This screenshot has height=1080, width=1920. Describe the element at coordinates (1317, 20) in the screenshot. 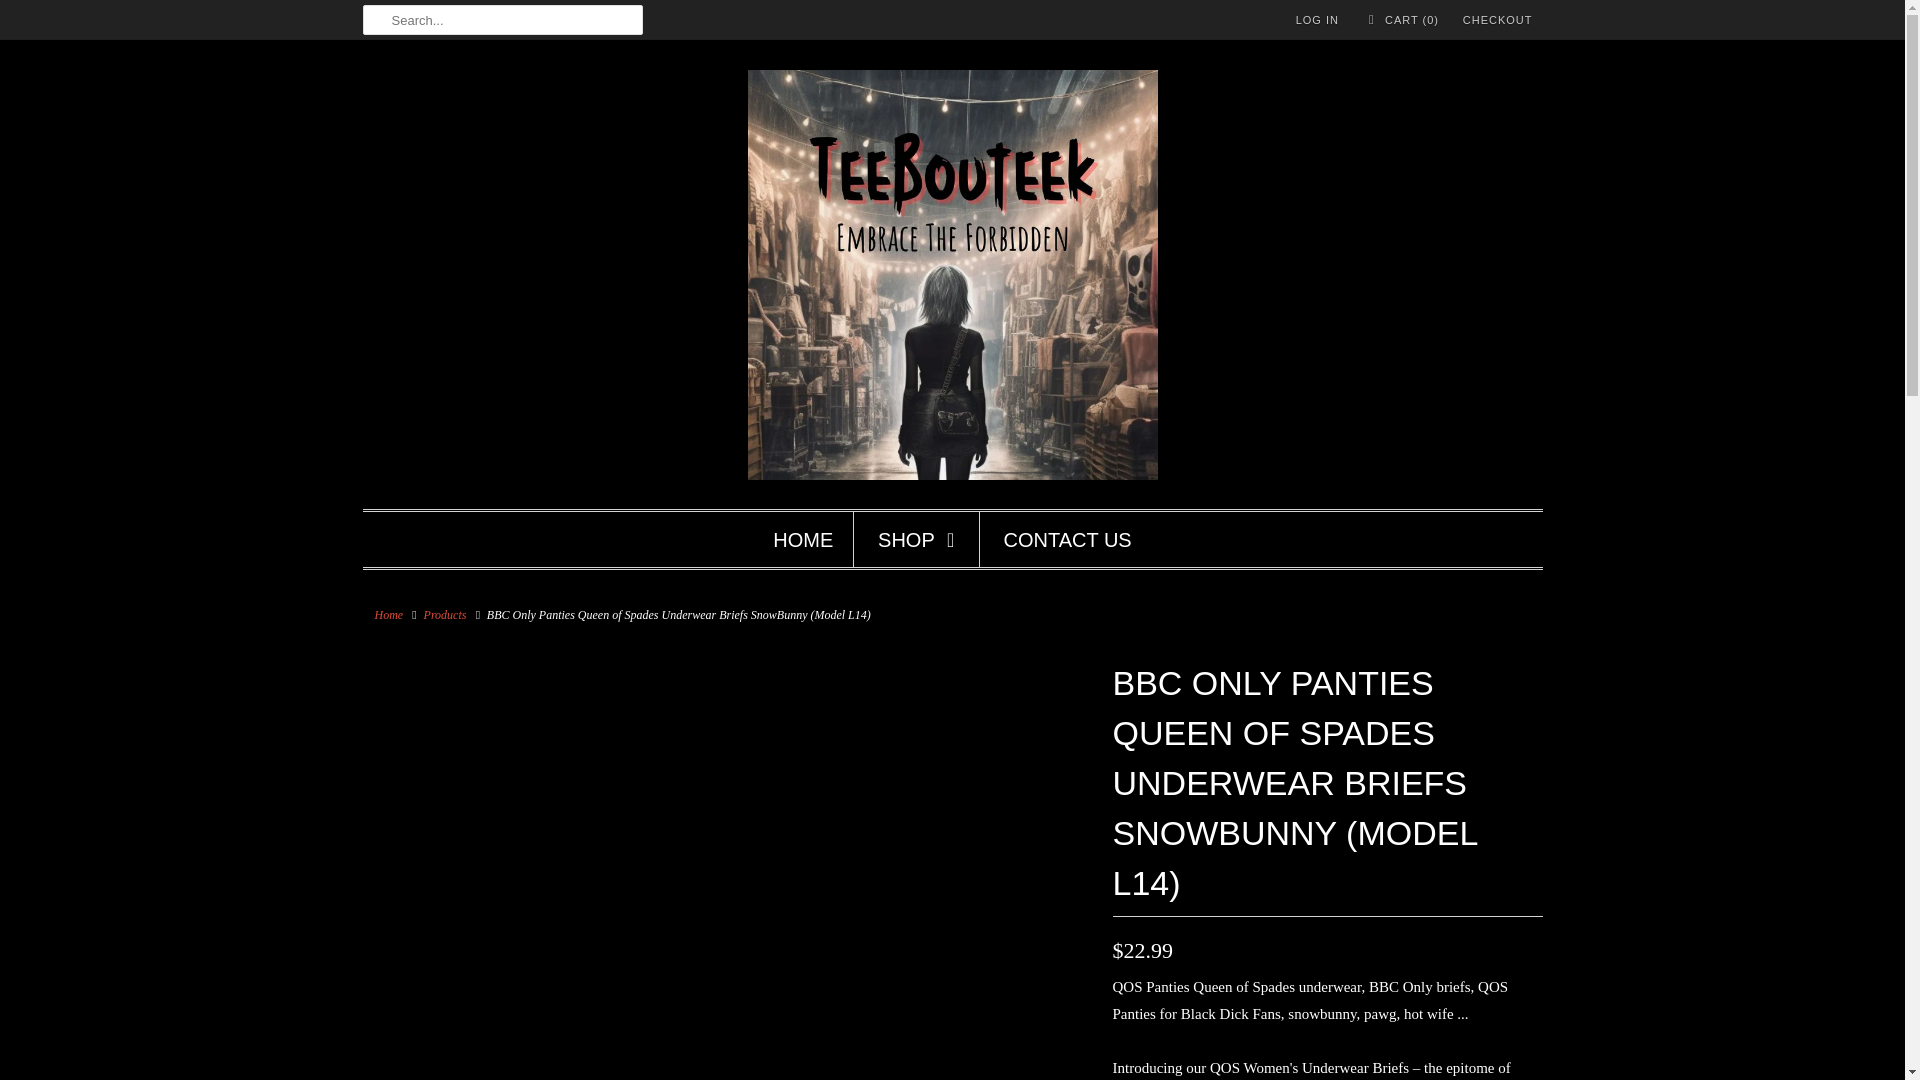

I see `LOG IN` at that location.